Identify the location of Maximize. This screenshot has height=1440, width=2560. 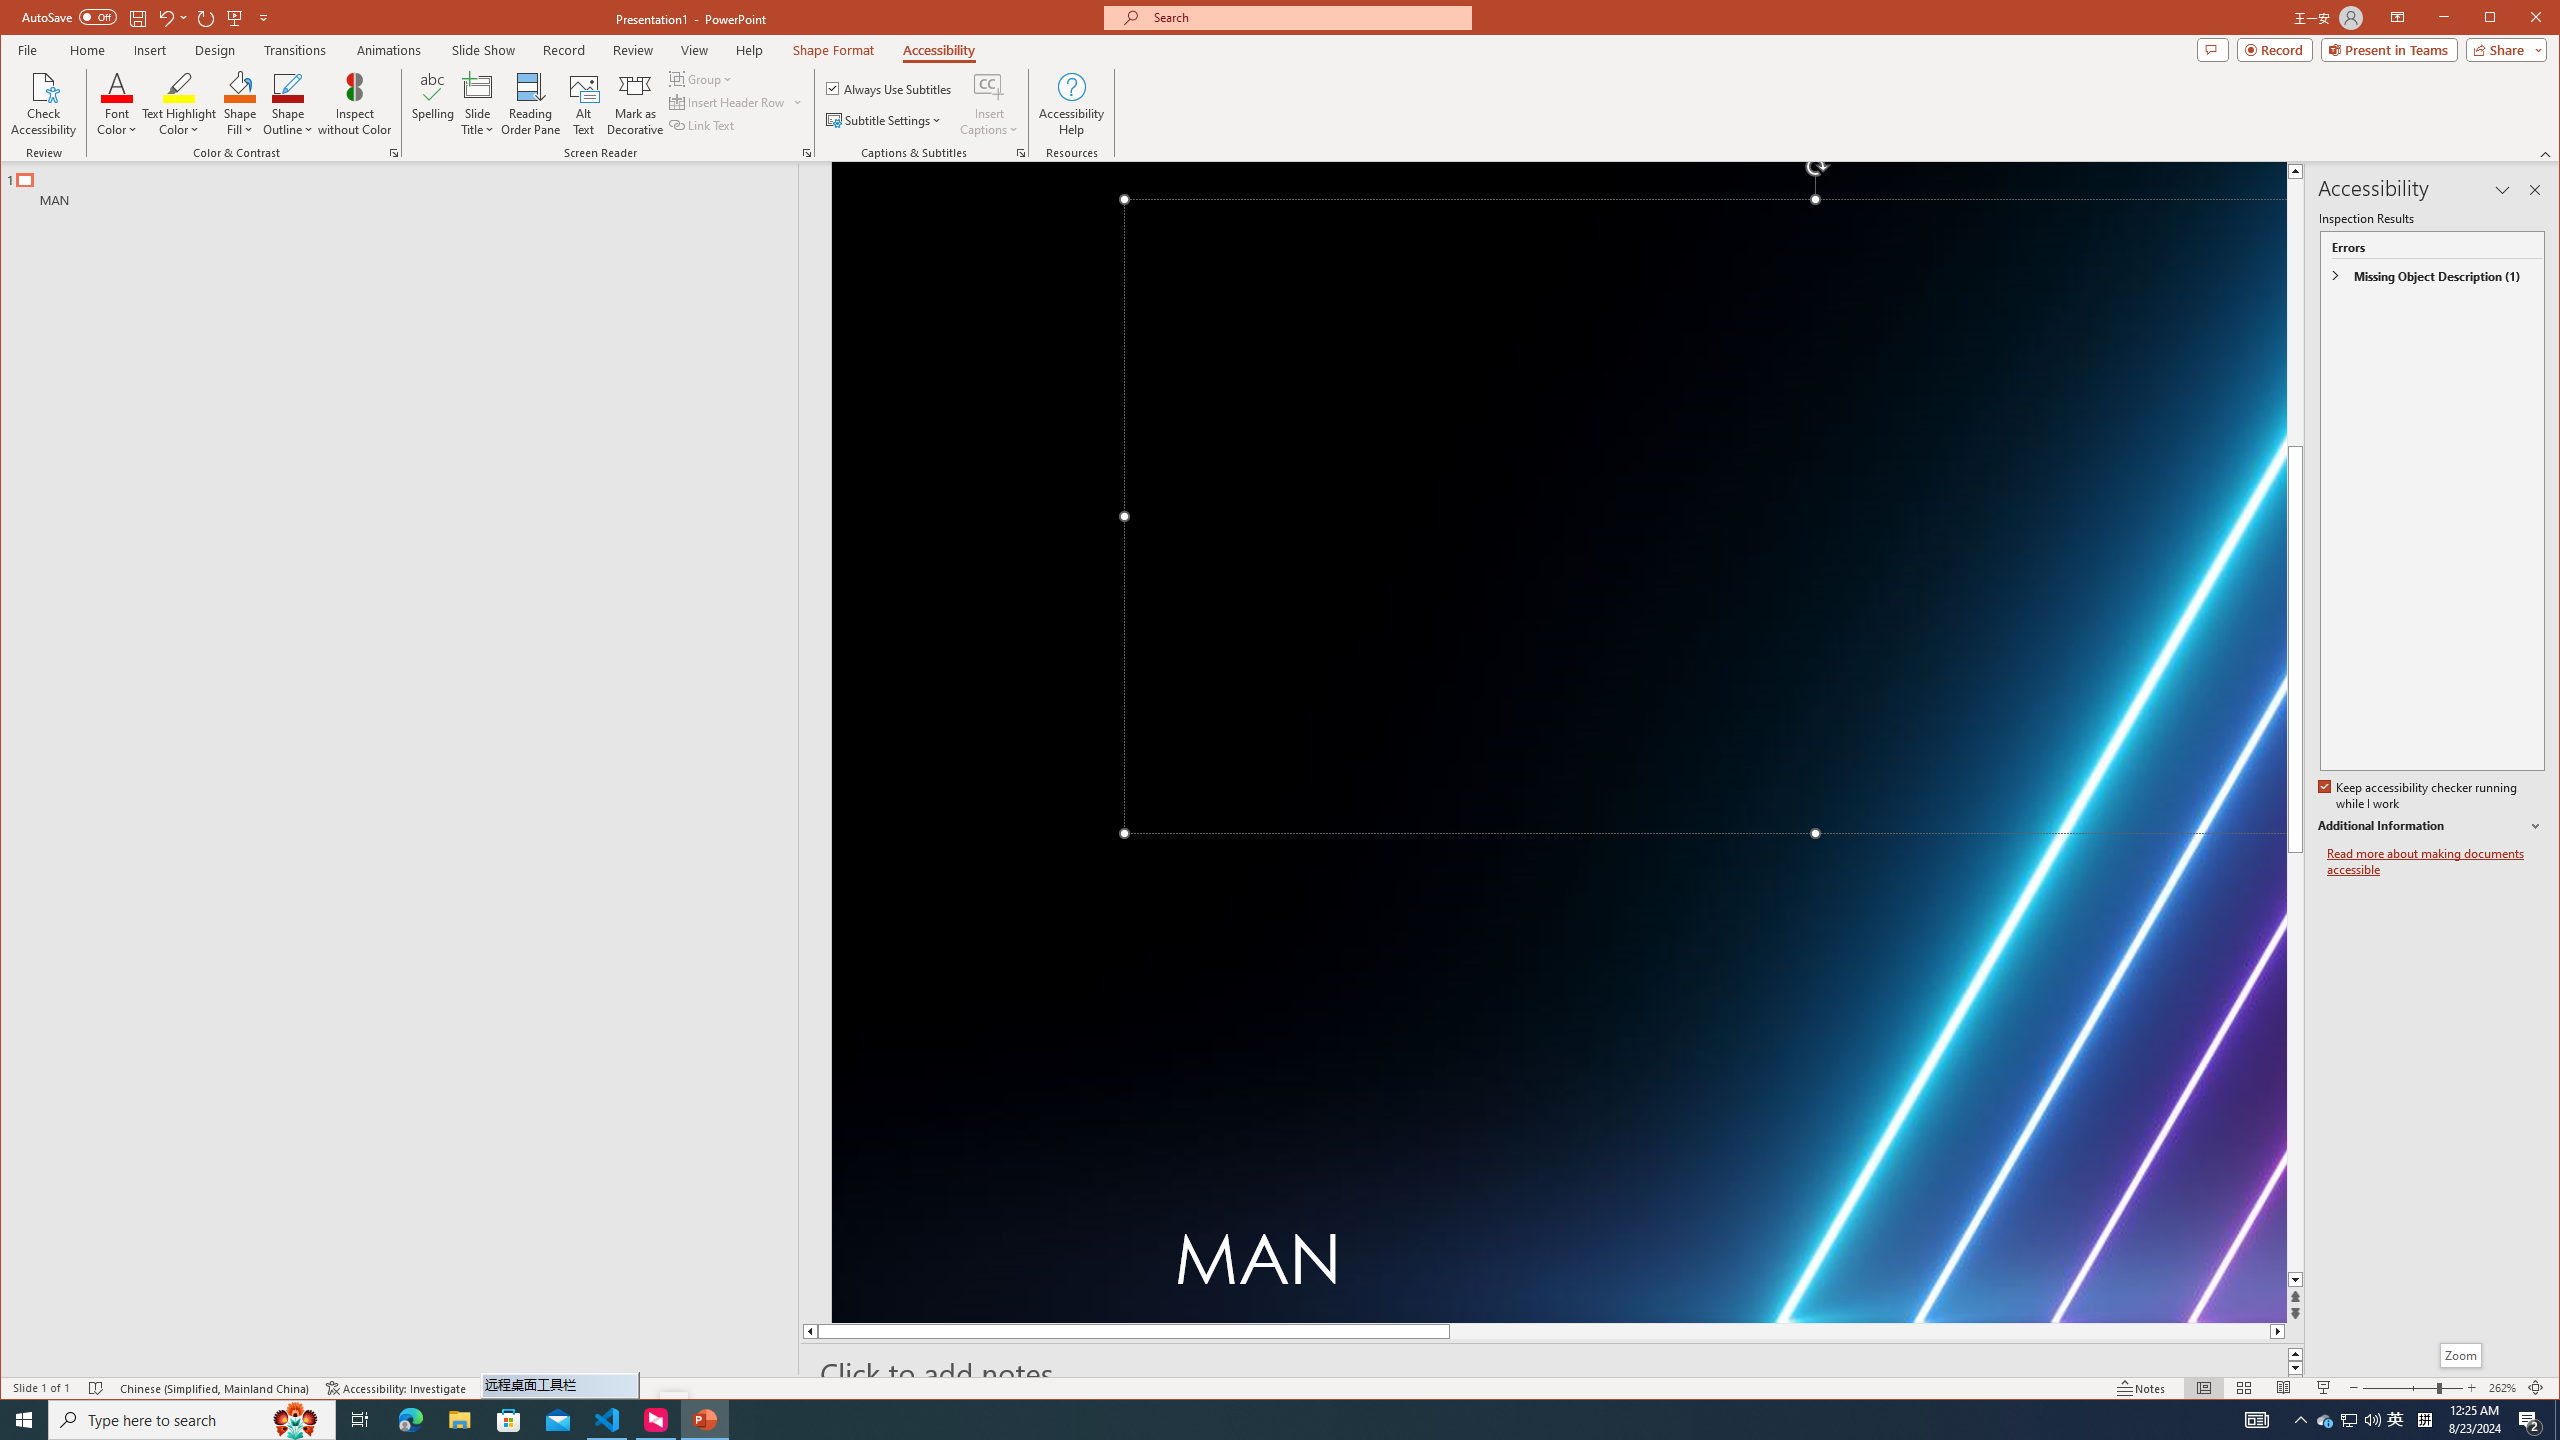
(2530, 1420).